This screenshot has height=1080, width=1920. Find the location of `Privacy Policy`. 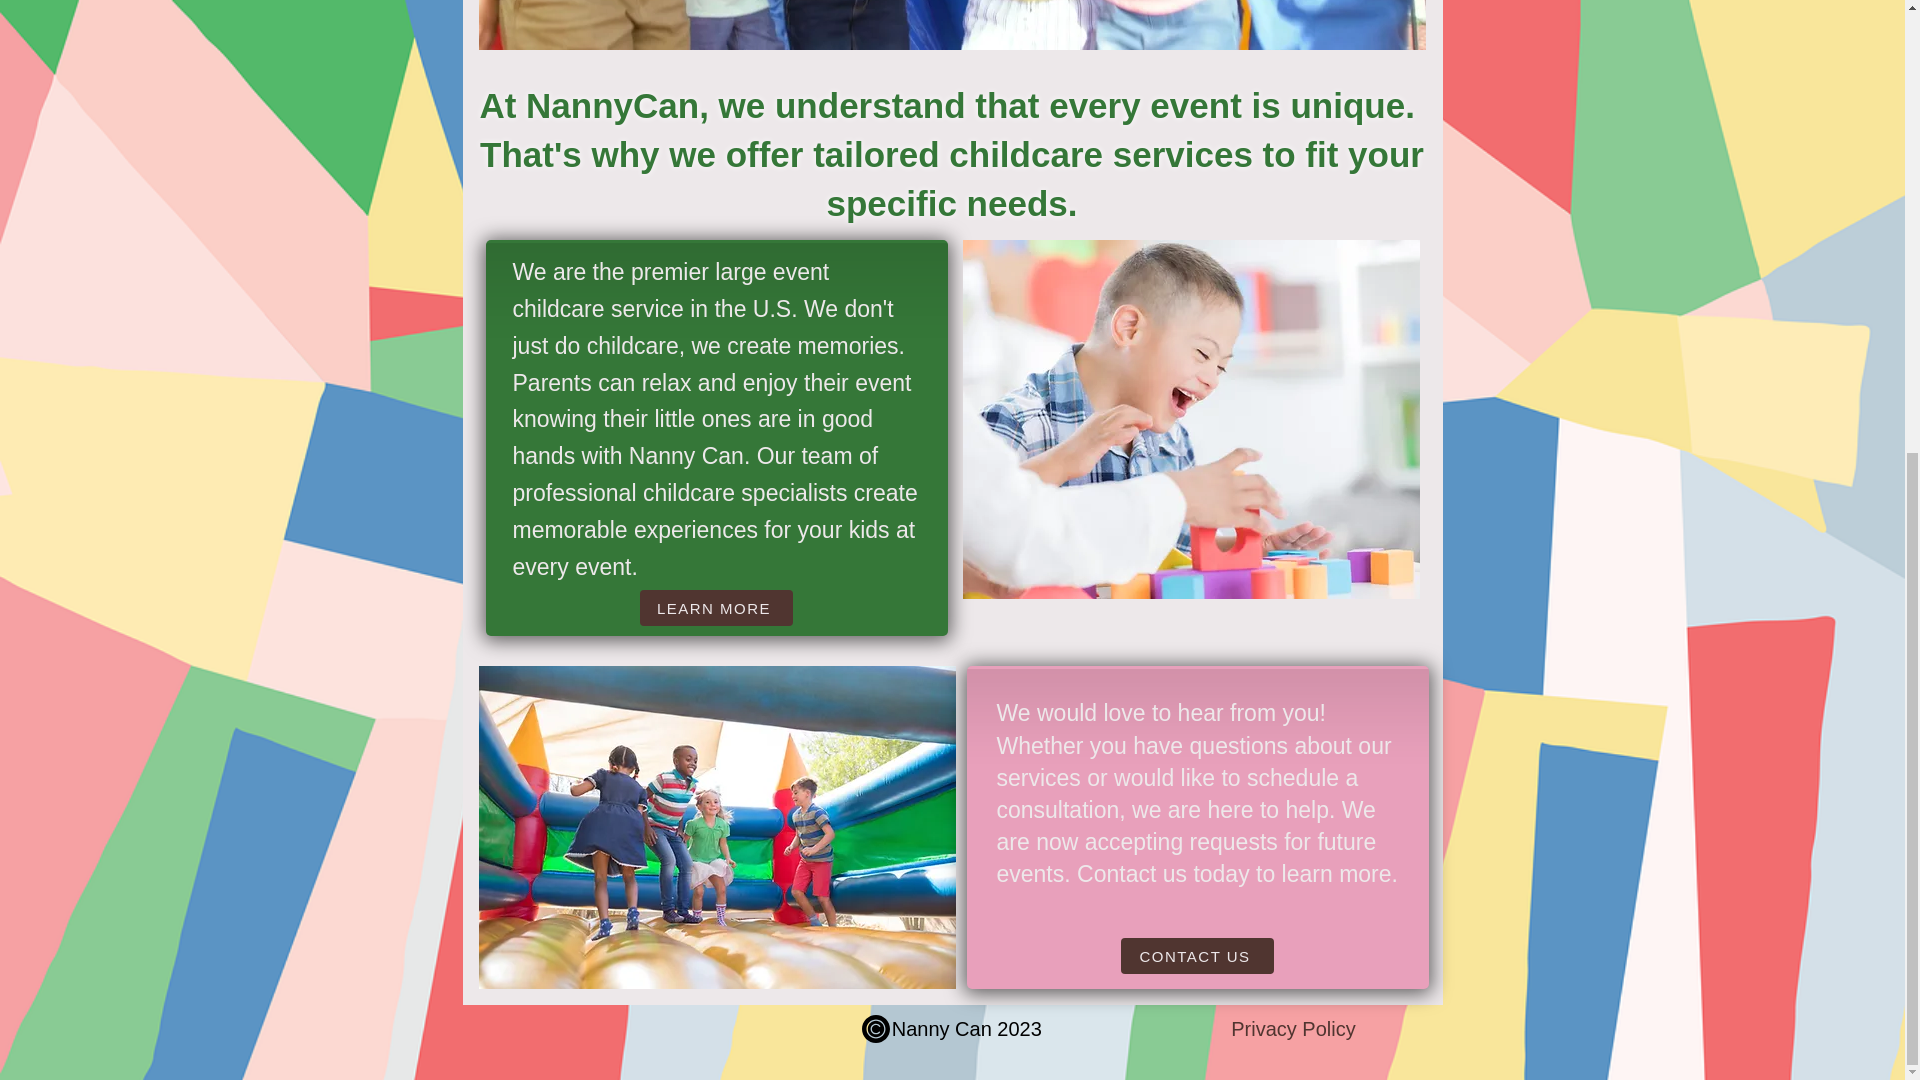

Privacy Policy is located at coordinates (1292, 1029).